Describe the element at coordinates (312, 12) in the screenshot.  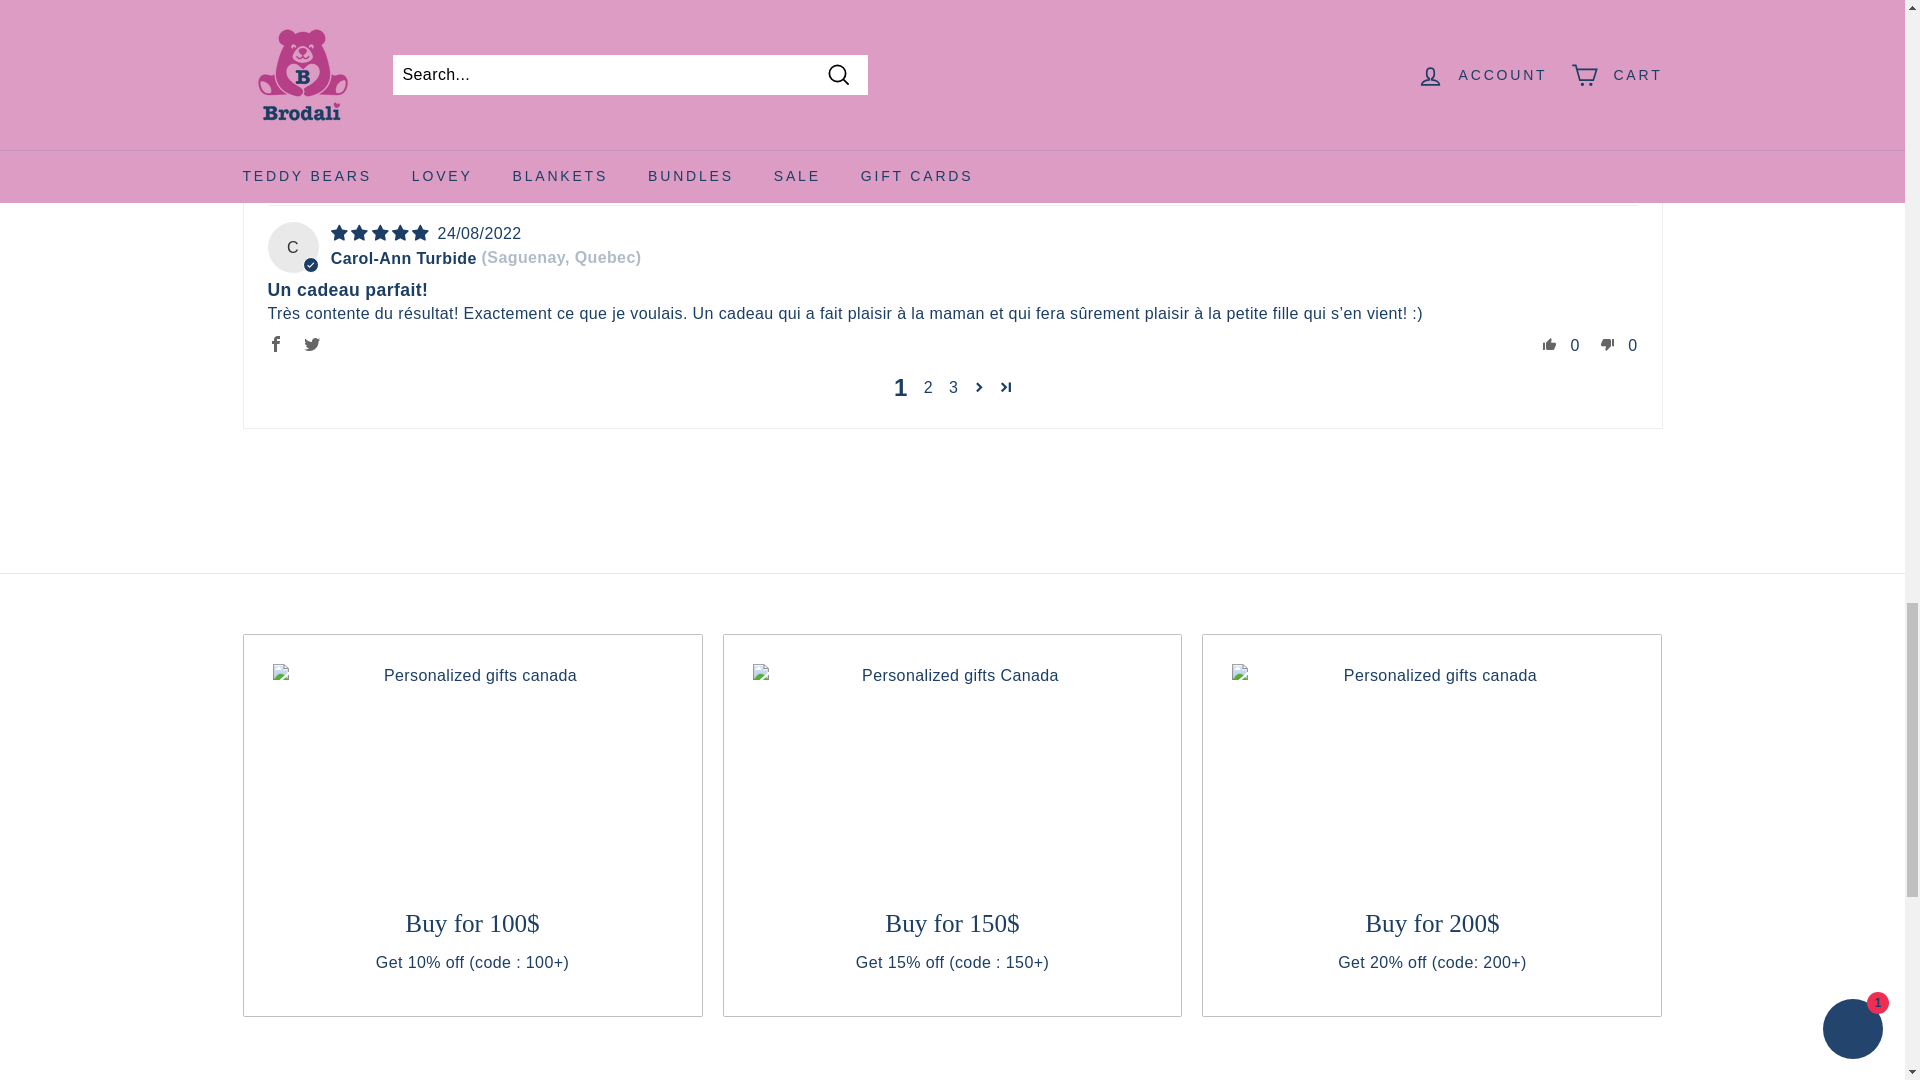
I see `Twitter` at that location.